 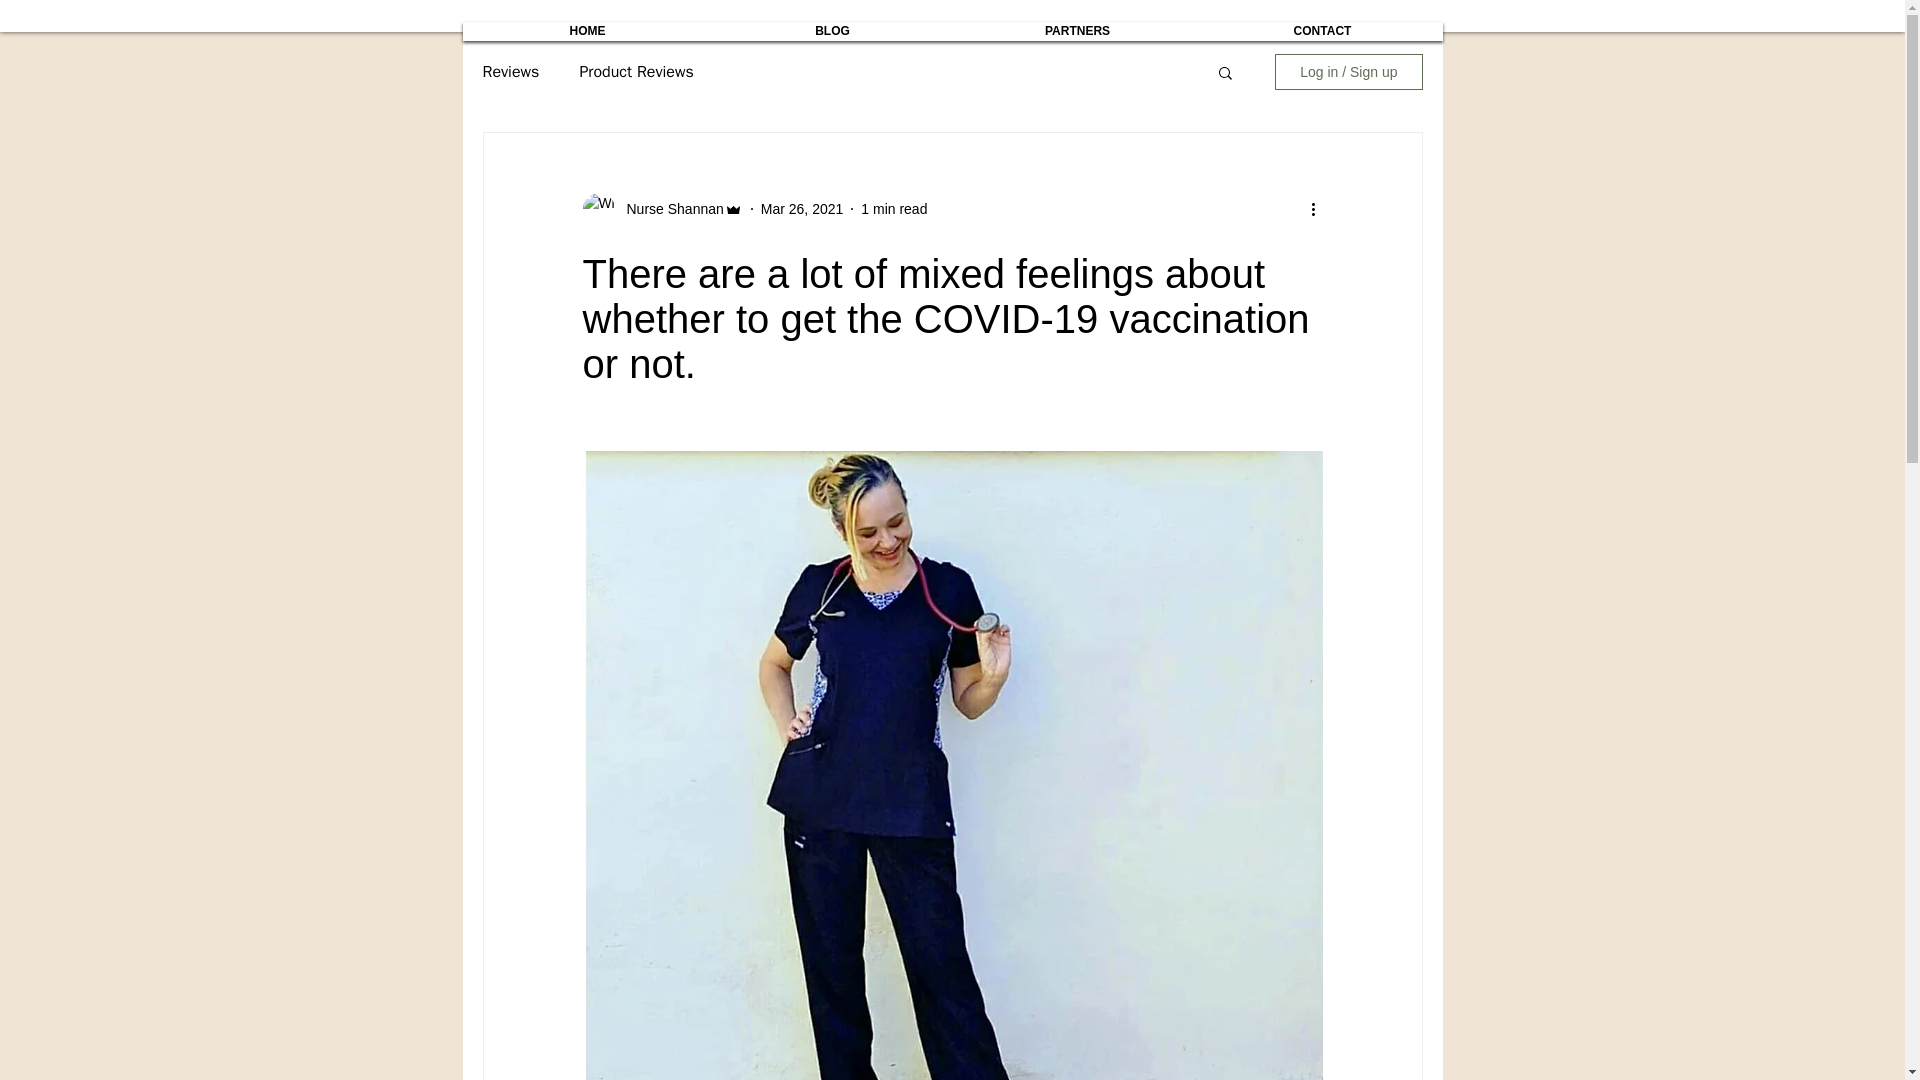 I want to click on CONTACT, so click(x=1321, y=30).